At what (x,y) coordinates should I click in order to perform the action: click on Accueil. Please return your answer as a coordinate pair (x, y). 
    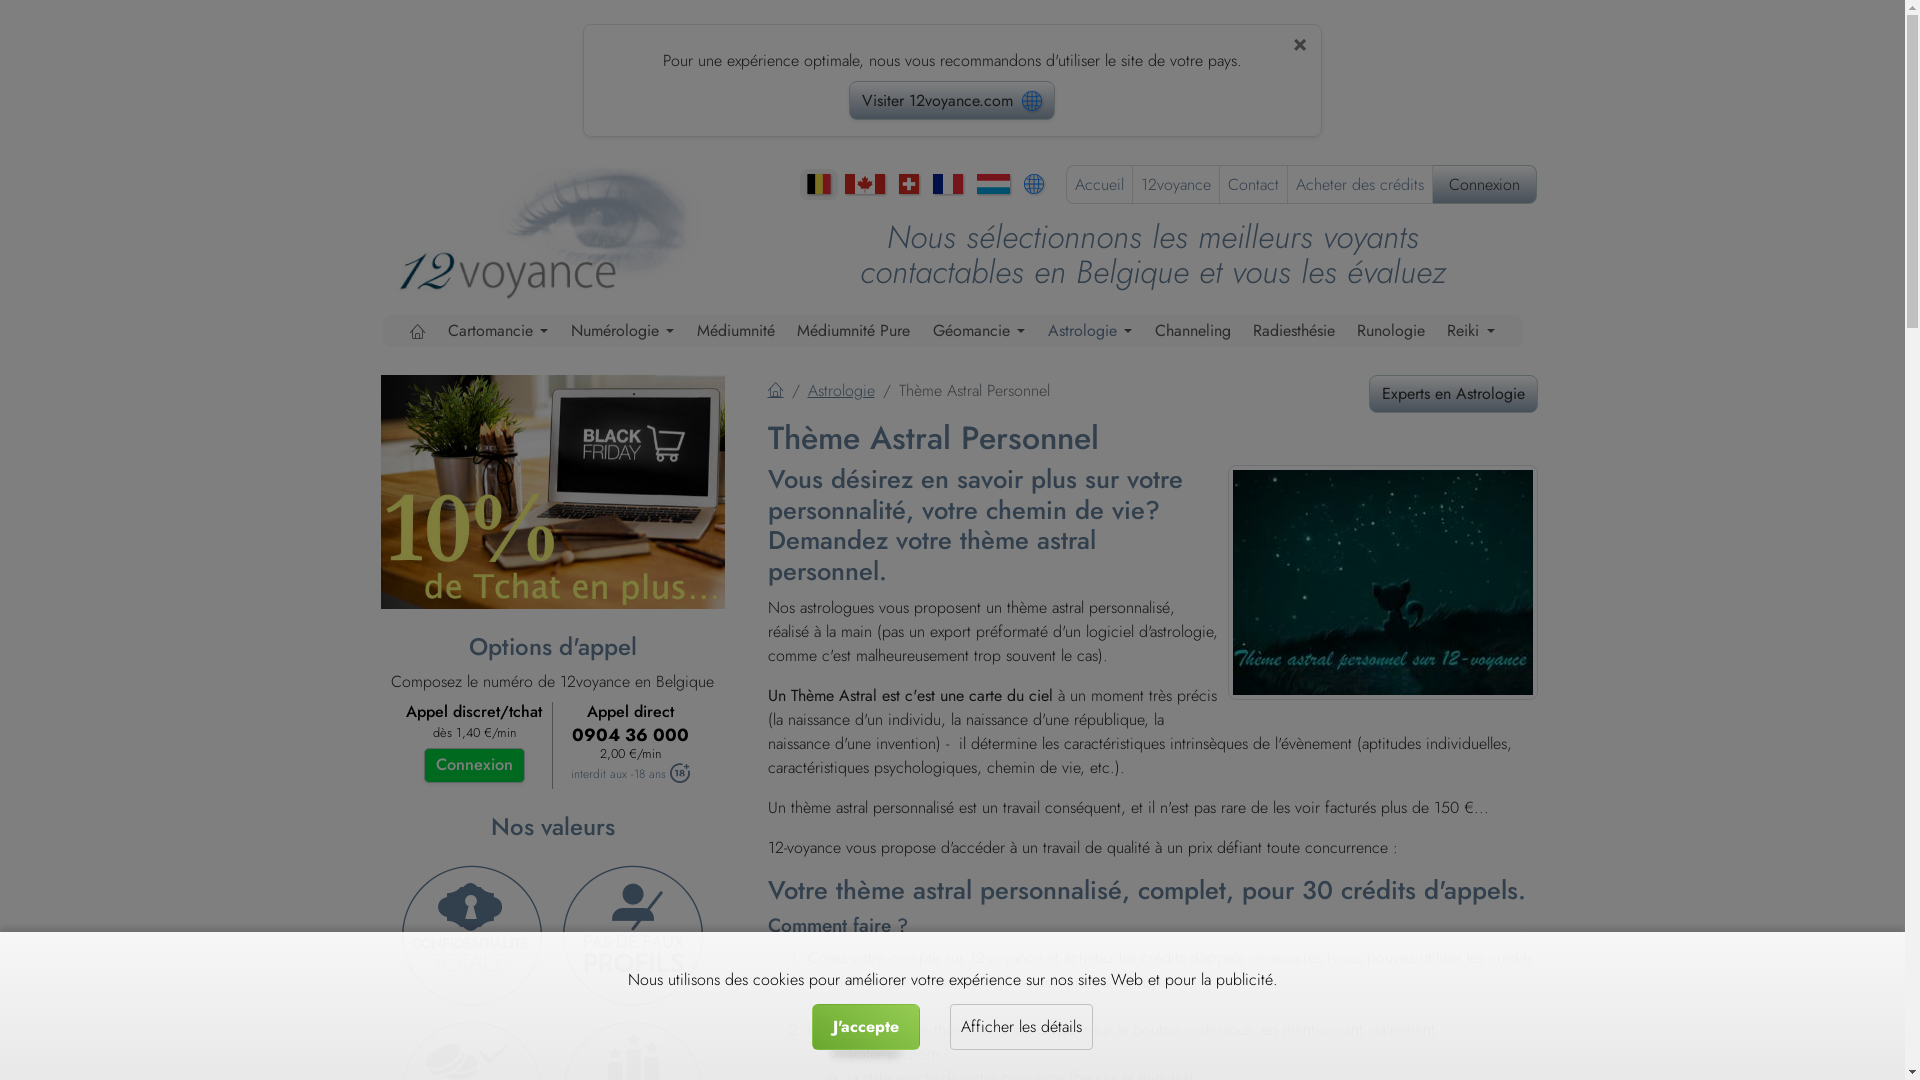
    Looking at the image, I should click on (1098, 184).